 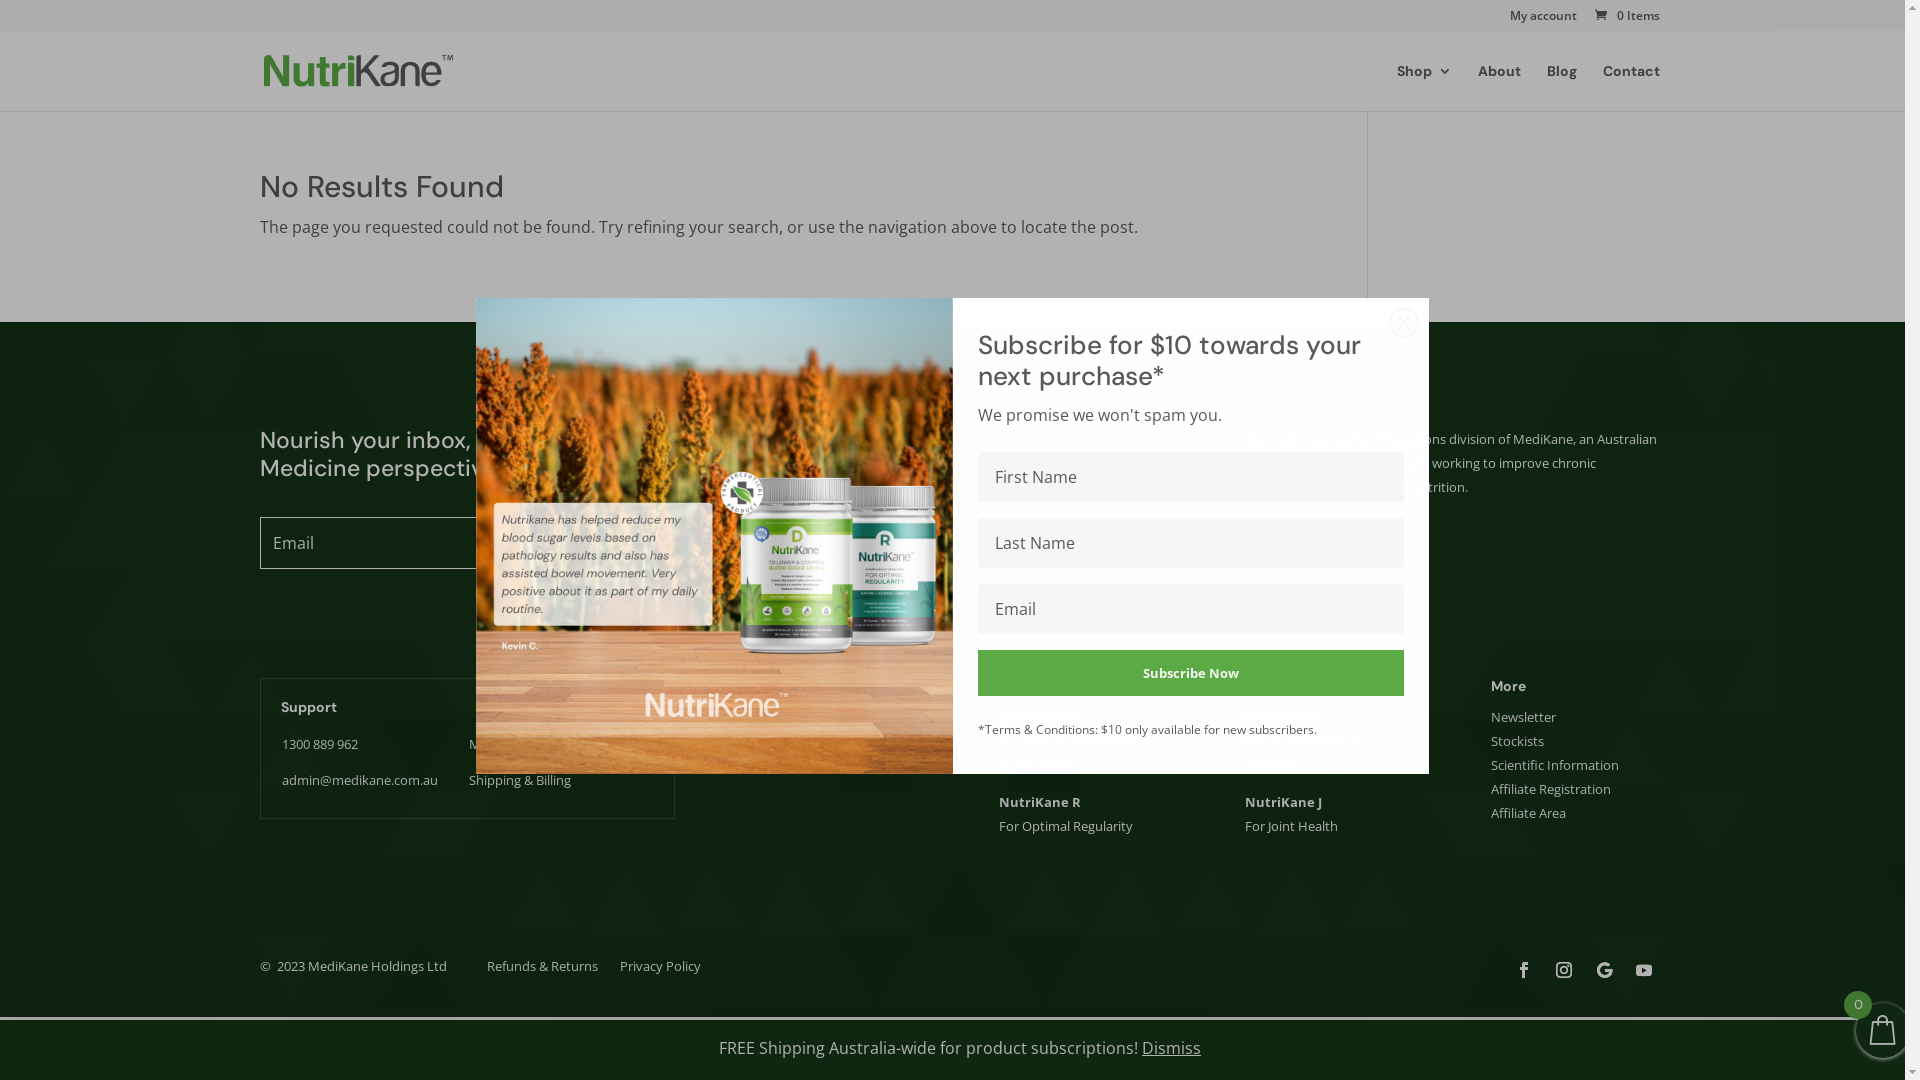 I want to click on Affiliate Registration, so click(x=1551, y=789).